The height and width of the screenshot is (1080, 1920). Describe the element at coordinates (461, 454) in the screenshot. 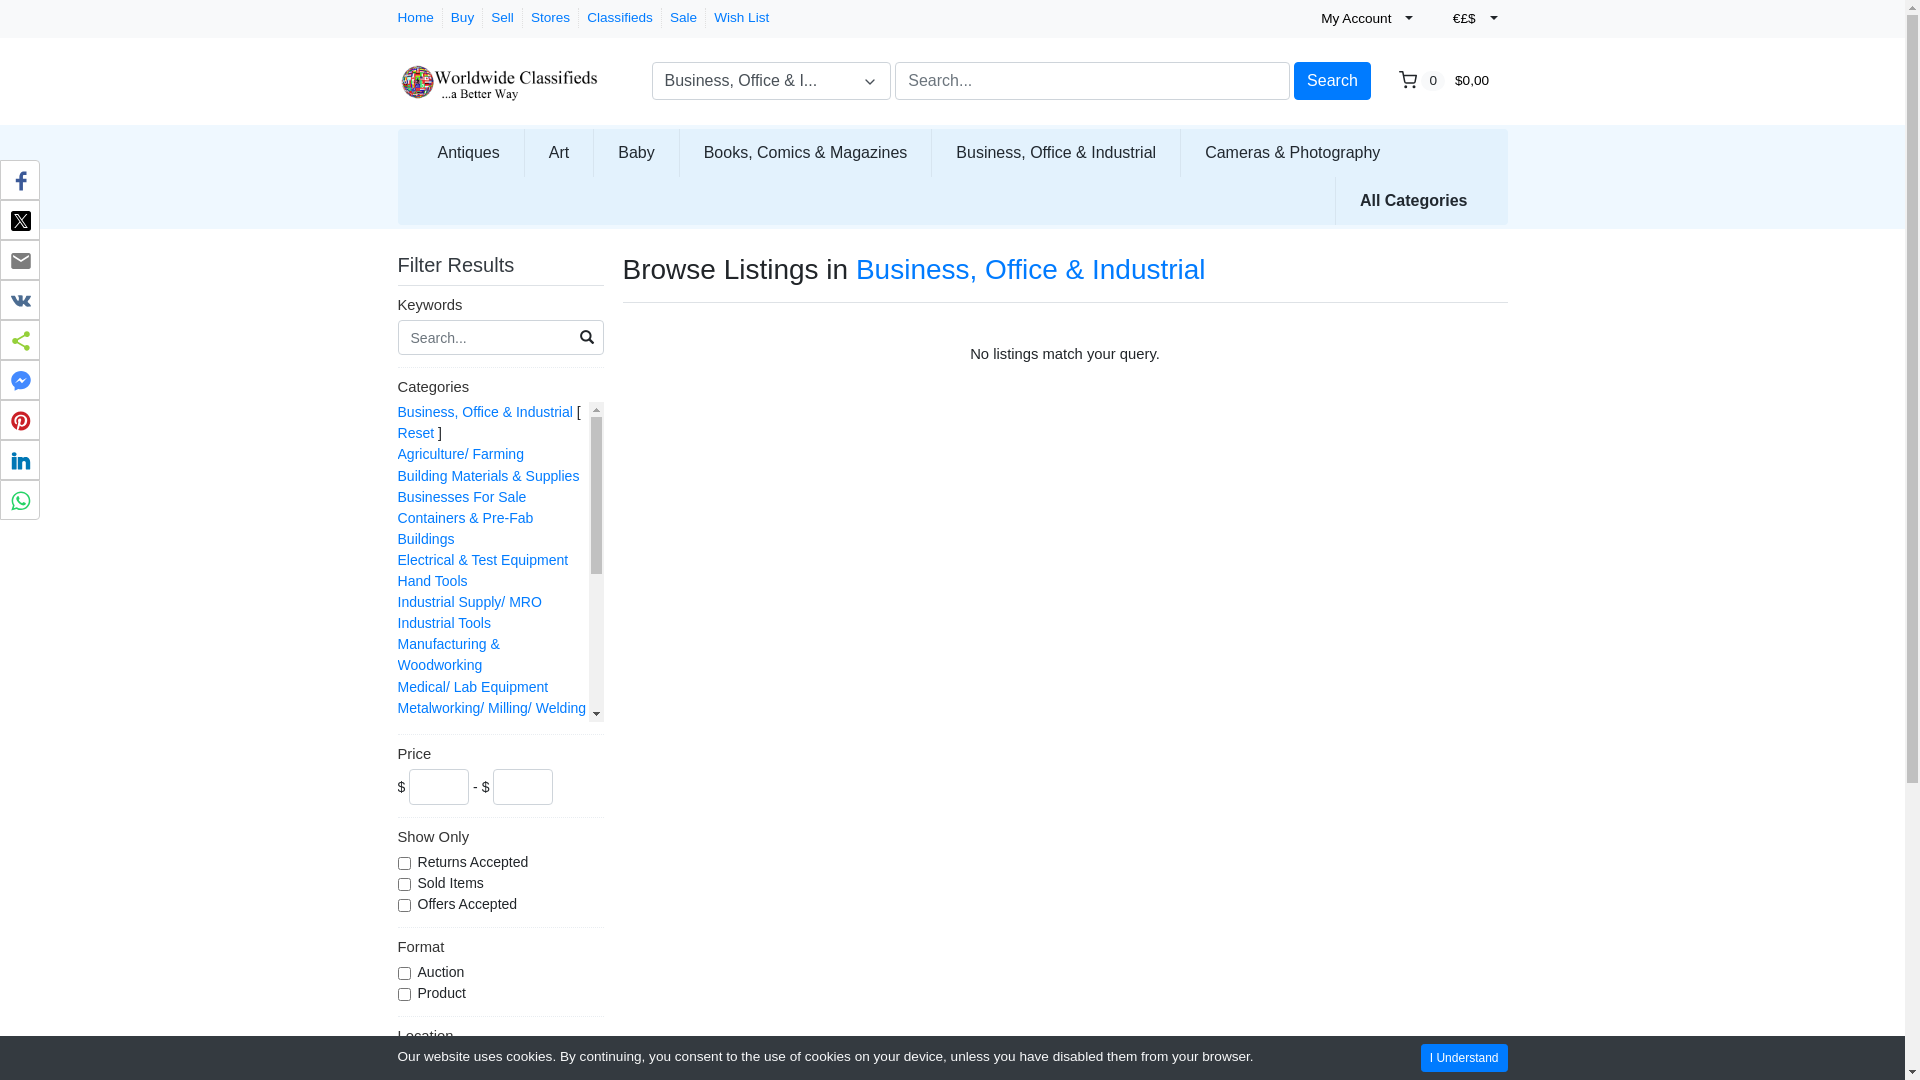

I see `Agriculture/ Farming` at that location.